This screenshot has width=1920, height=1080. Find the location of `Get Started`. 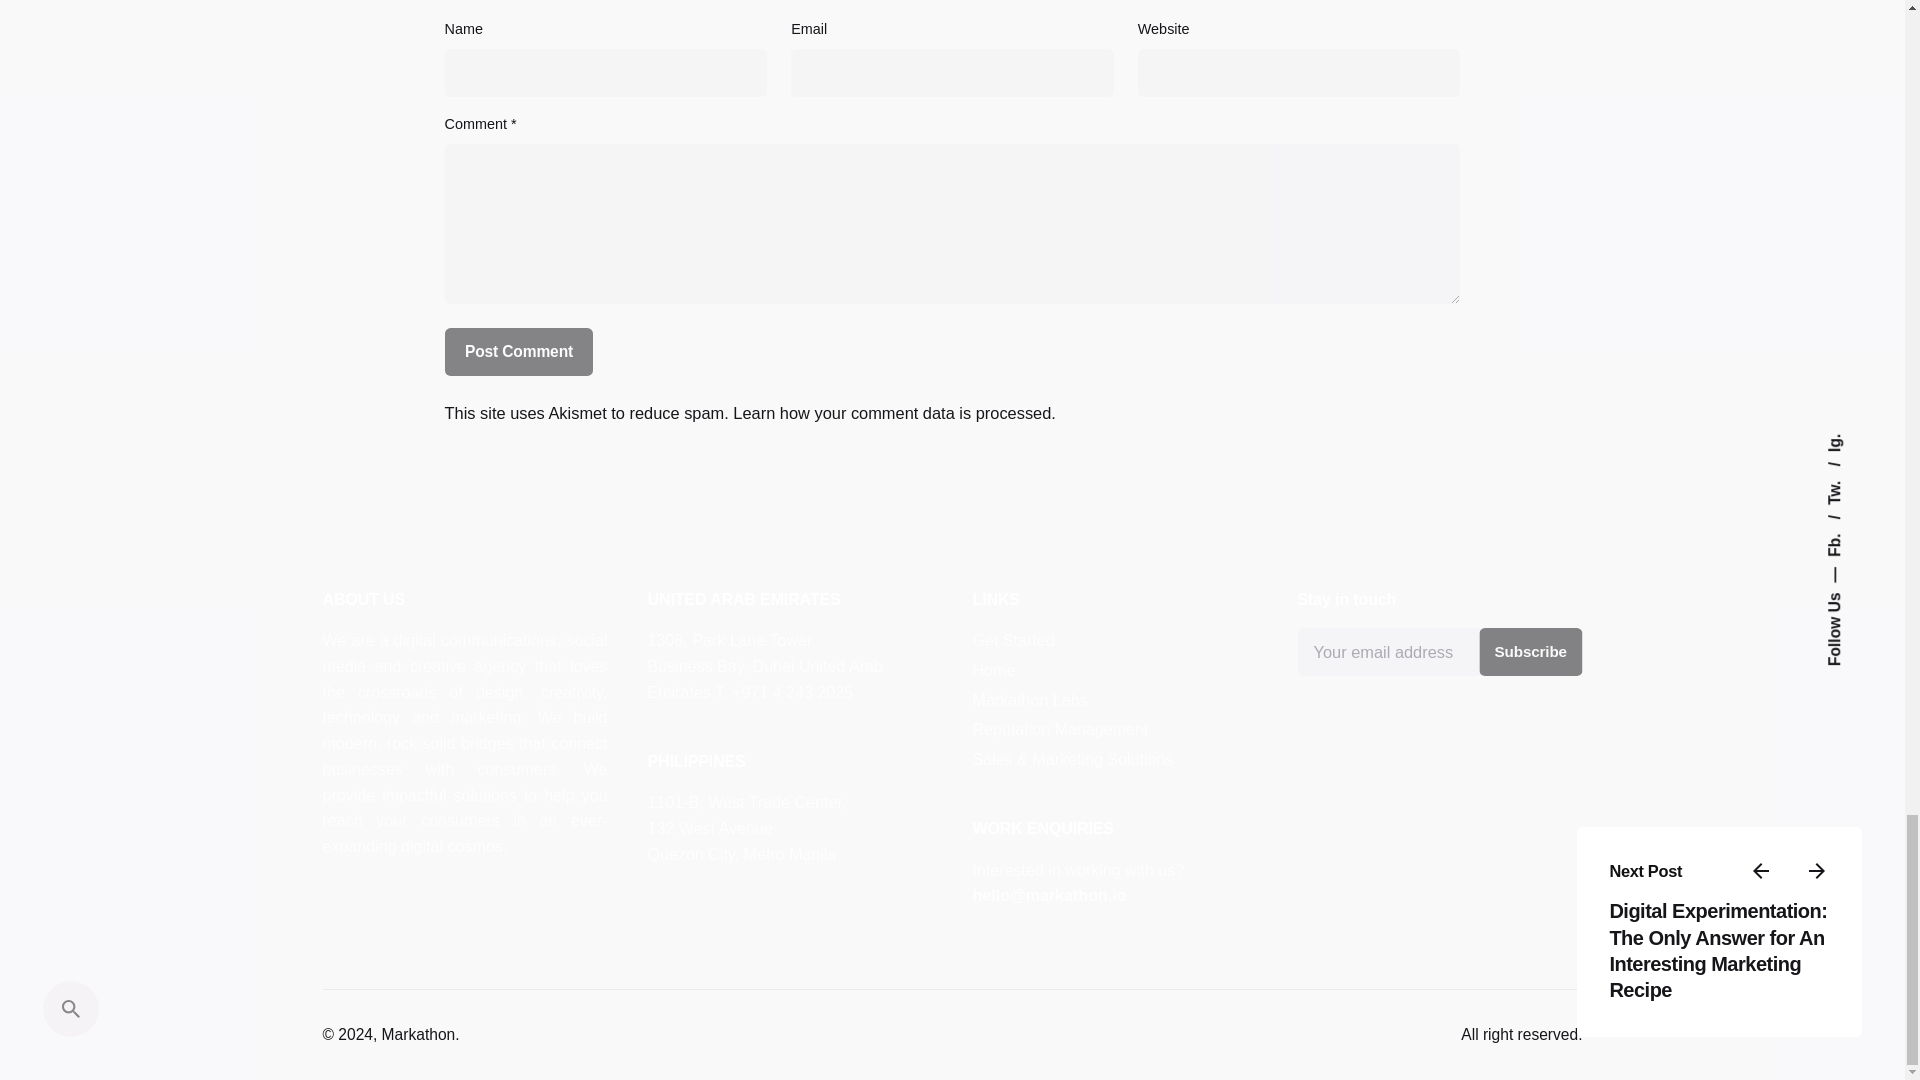

Get Started is located at coordinates (1012, 640).